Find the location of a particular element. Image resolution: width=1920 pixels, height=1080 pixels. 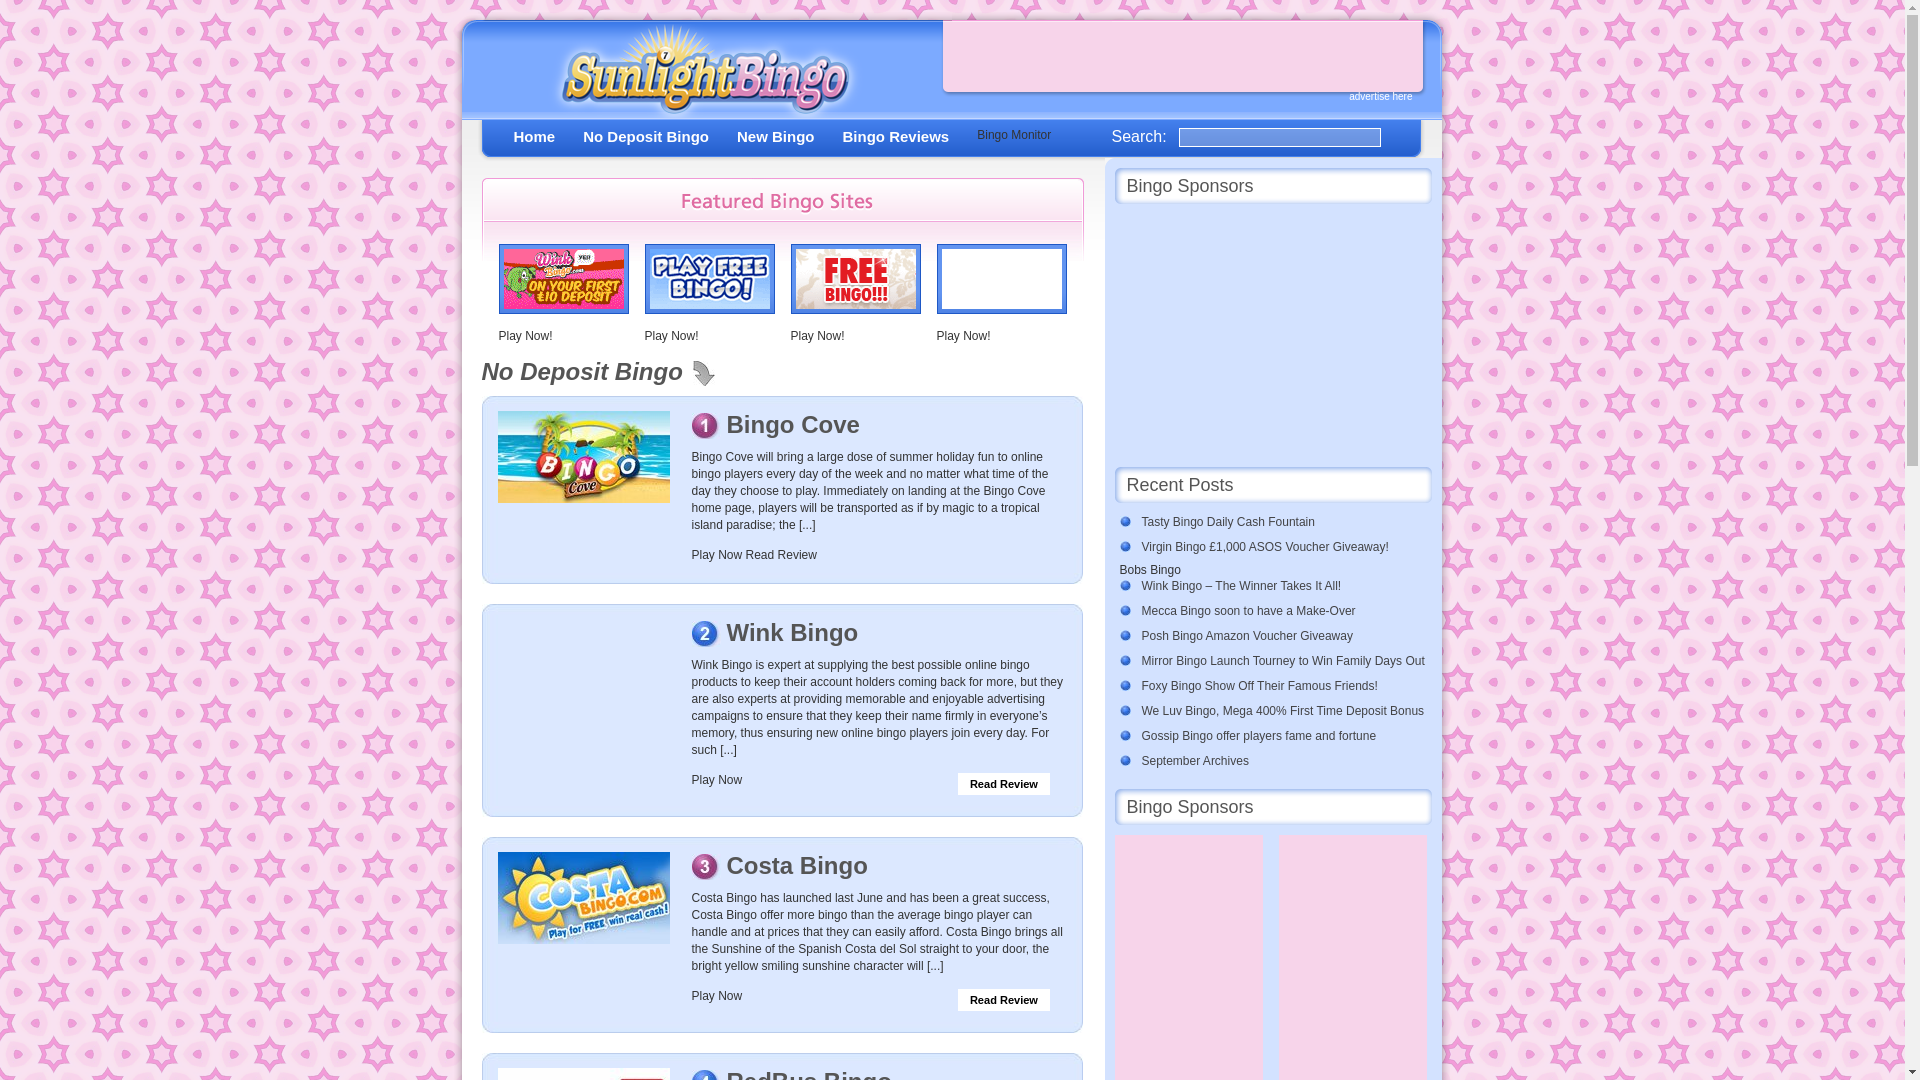

Foxy Bingo Show Off Their Famous Friends! is located at coordinates (1280, 686).